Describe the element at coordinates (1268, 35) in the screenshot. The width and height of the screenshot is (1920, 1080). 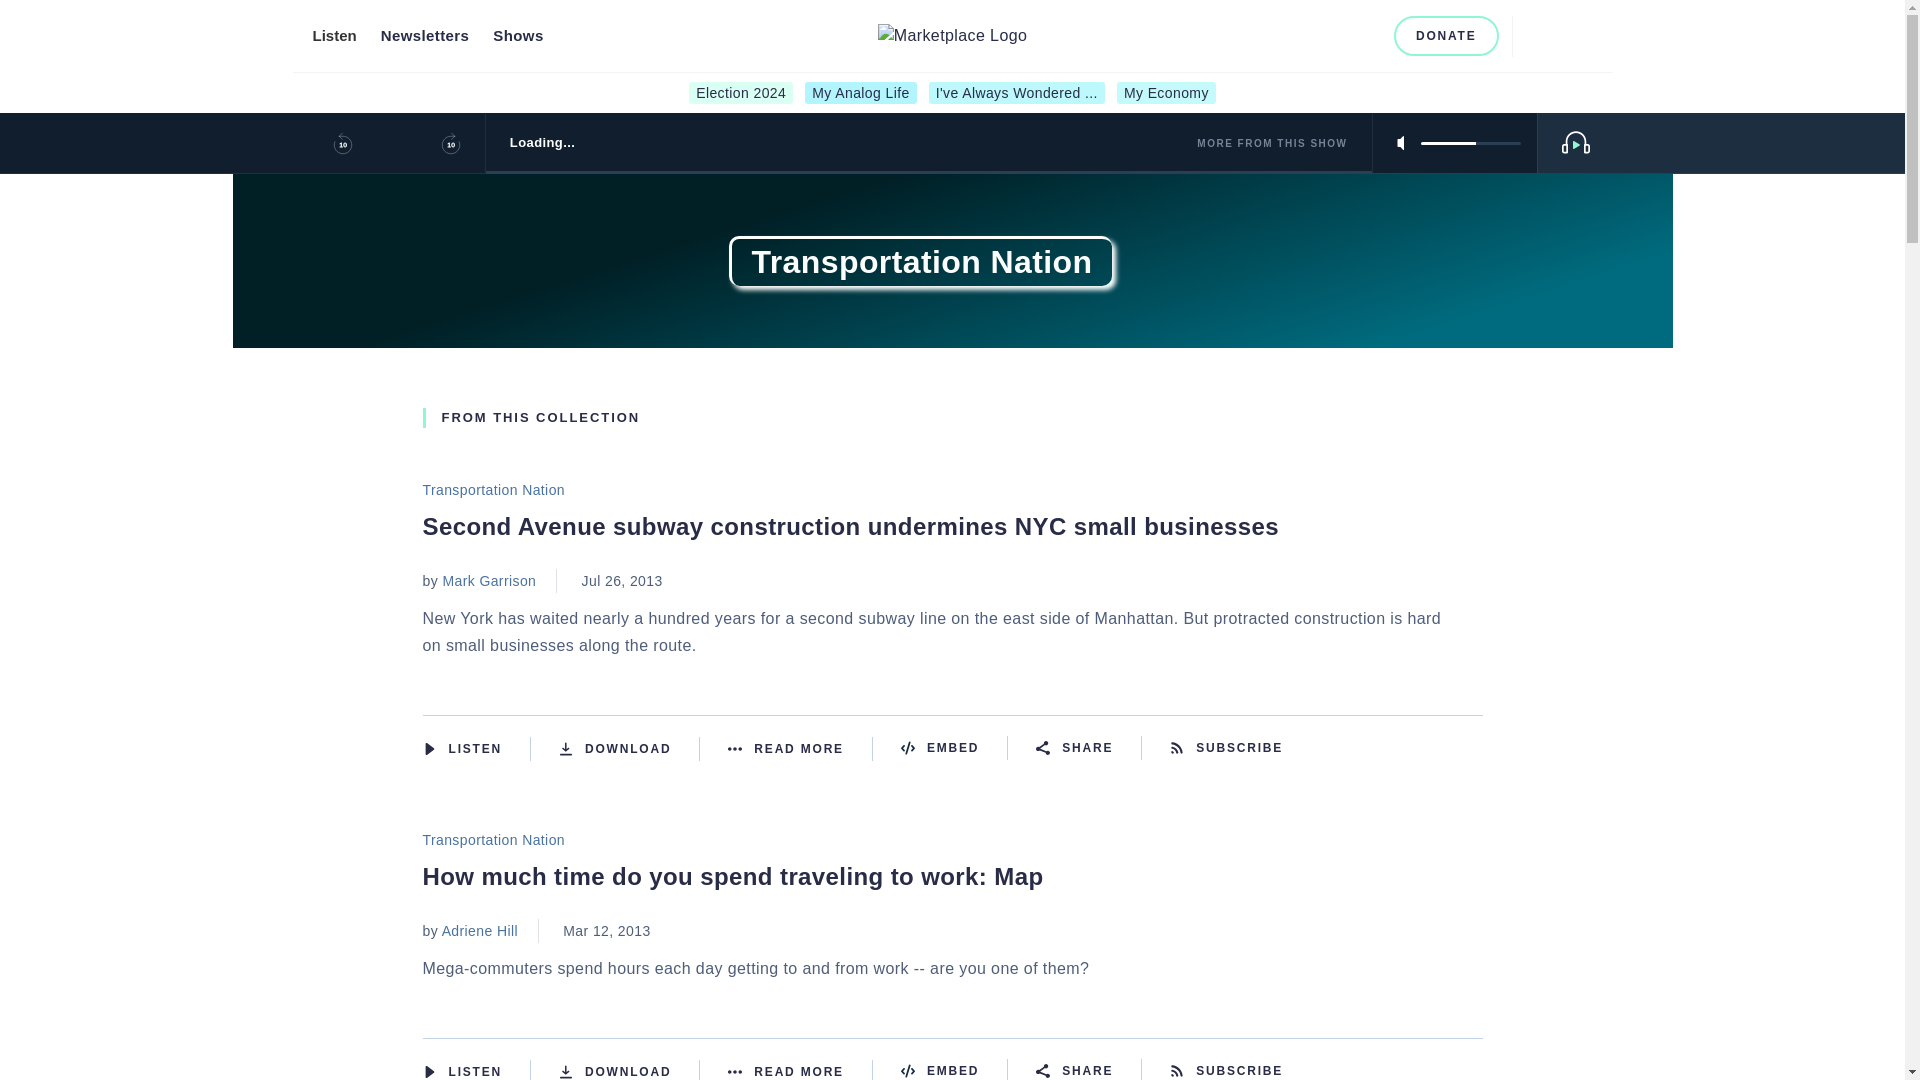
I see `Facebook` at that location.